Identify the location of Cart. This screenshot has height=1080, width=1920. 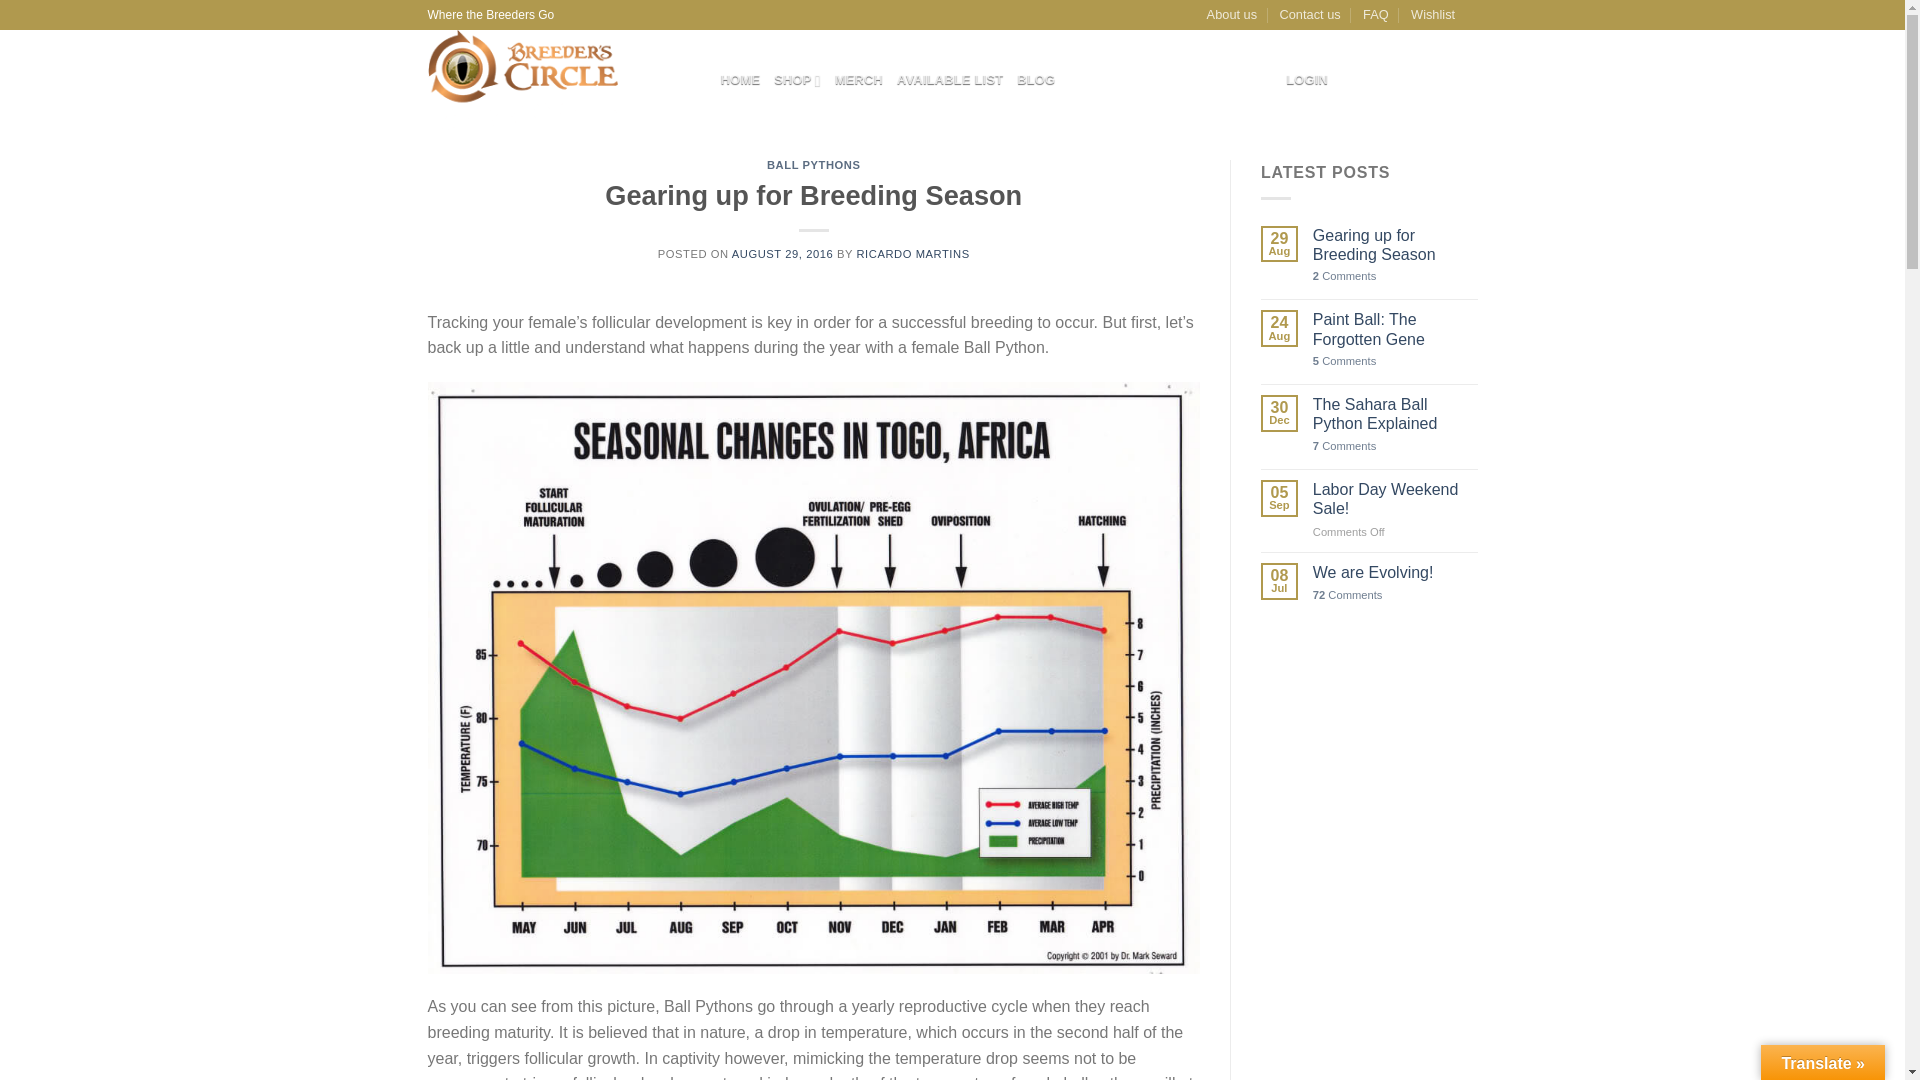
(1416, 80).